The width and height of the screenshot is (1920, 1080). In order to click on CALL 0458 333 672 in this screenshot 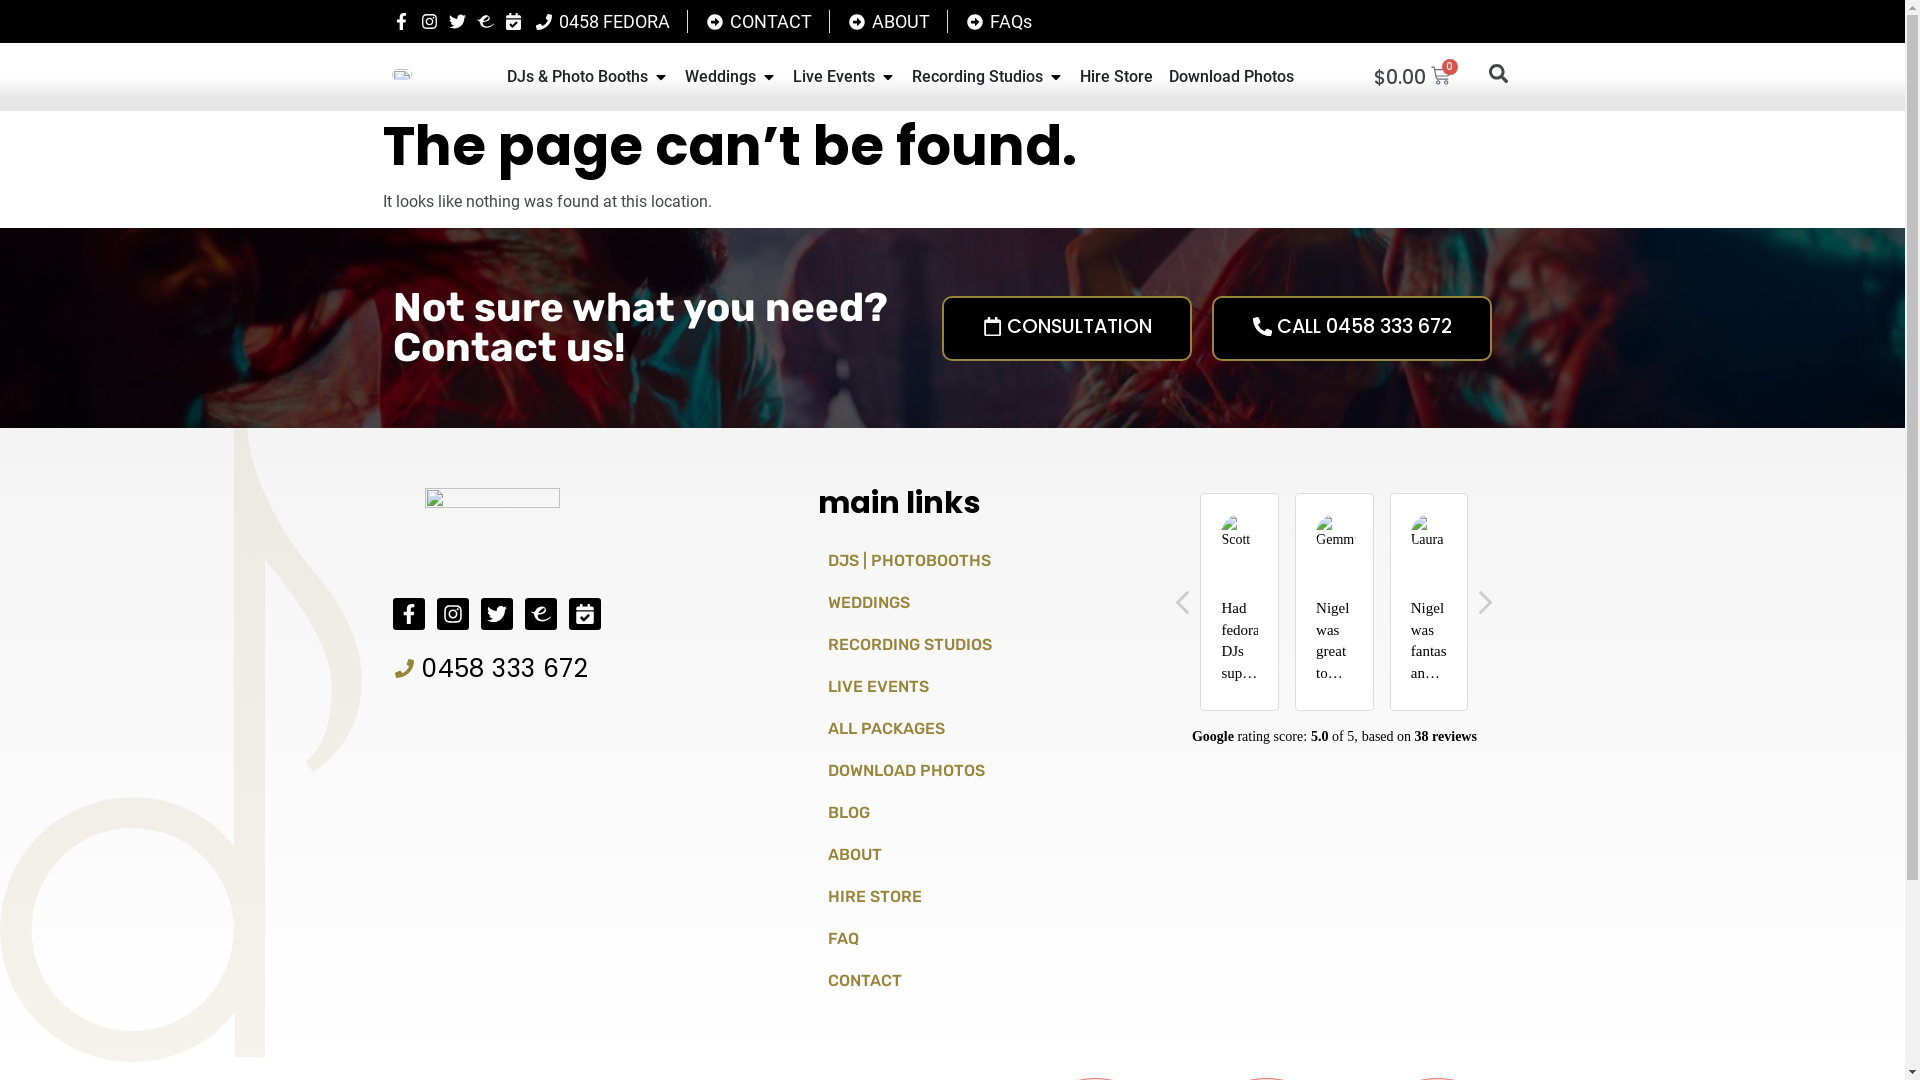, I will do `click(1352, 328)`.